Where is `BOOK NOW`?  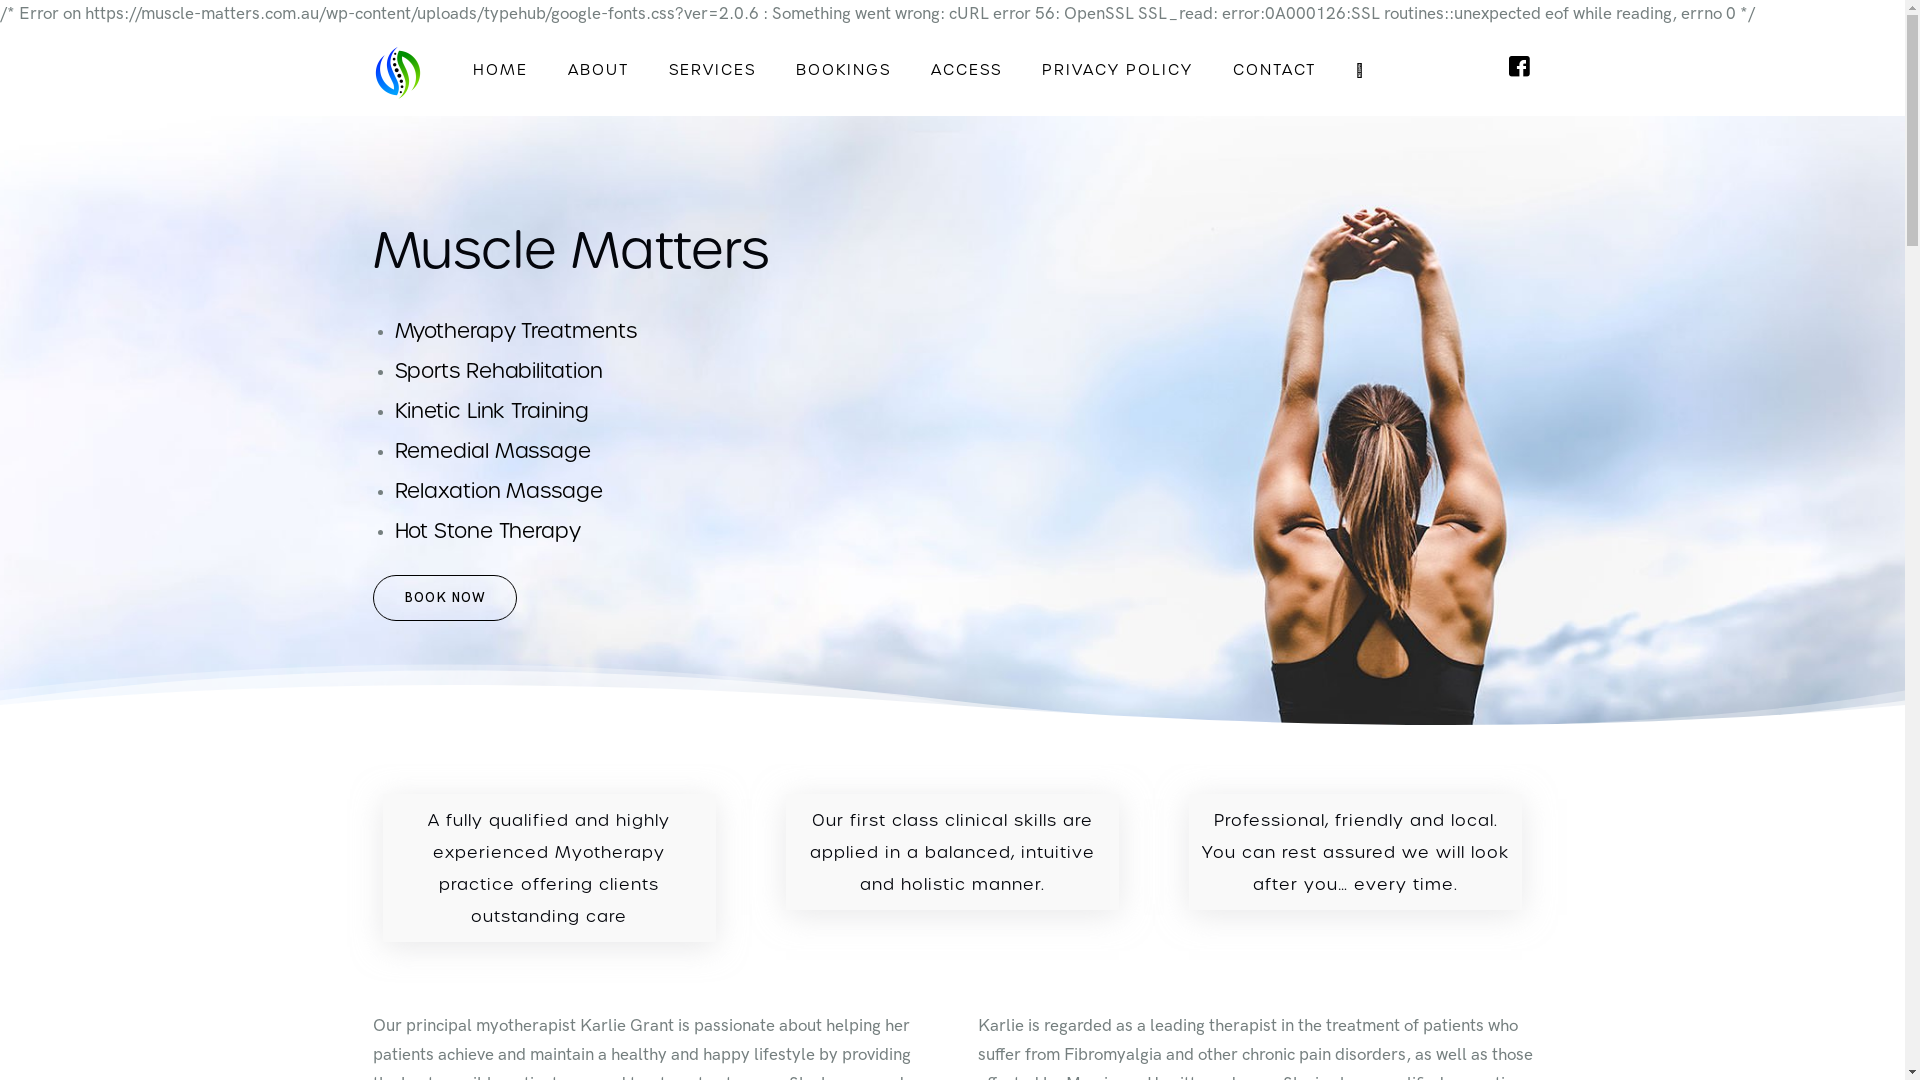 BOOK NOW is located at coordinates (444, 598).